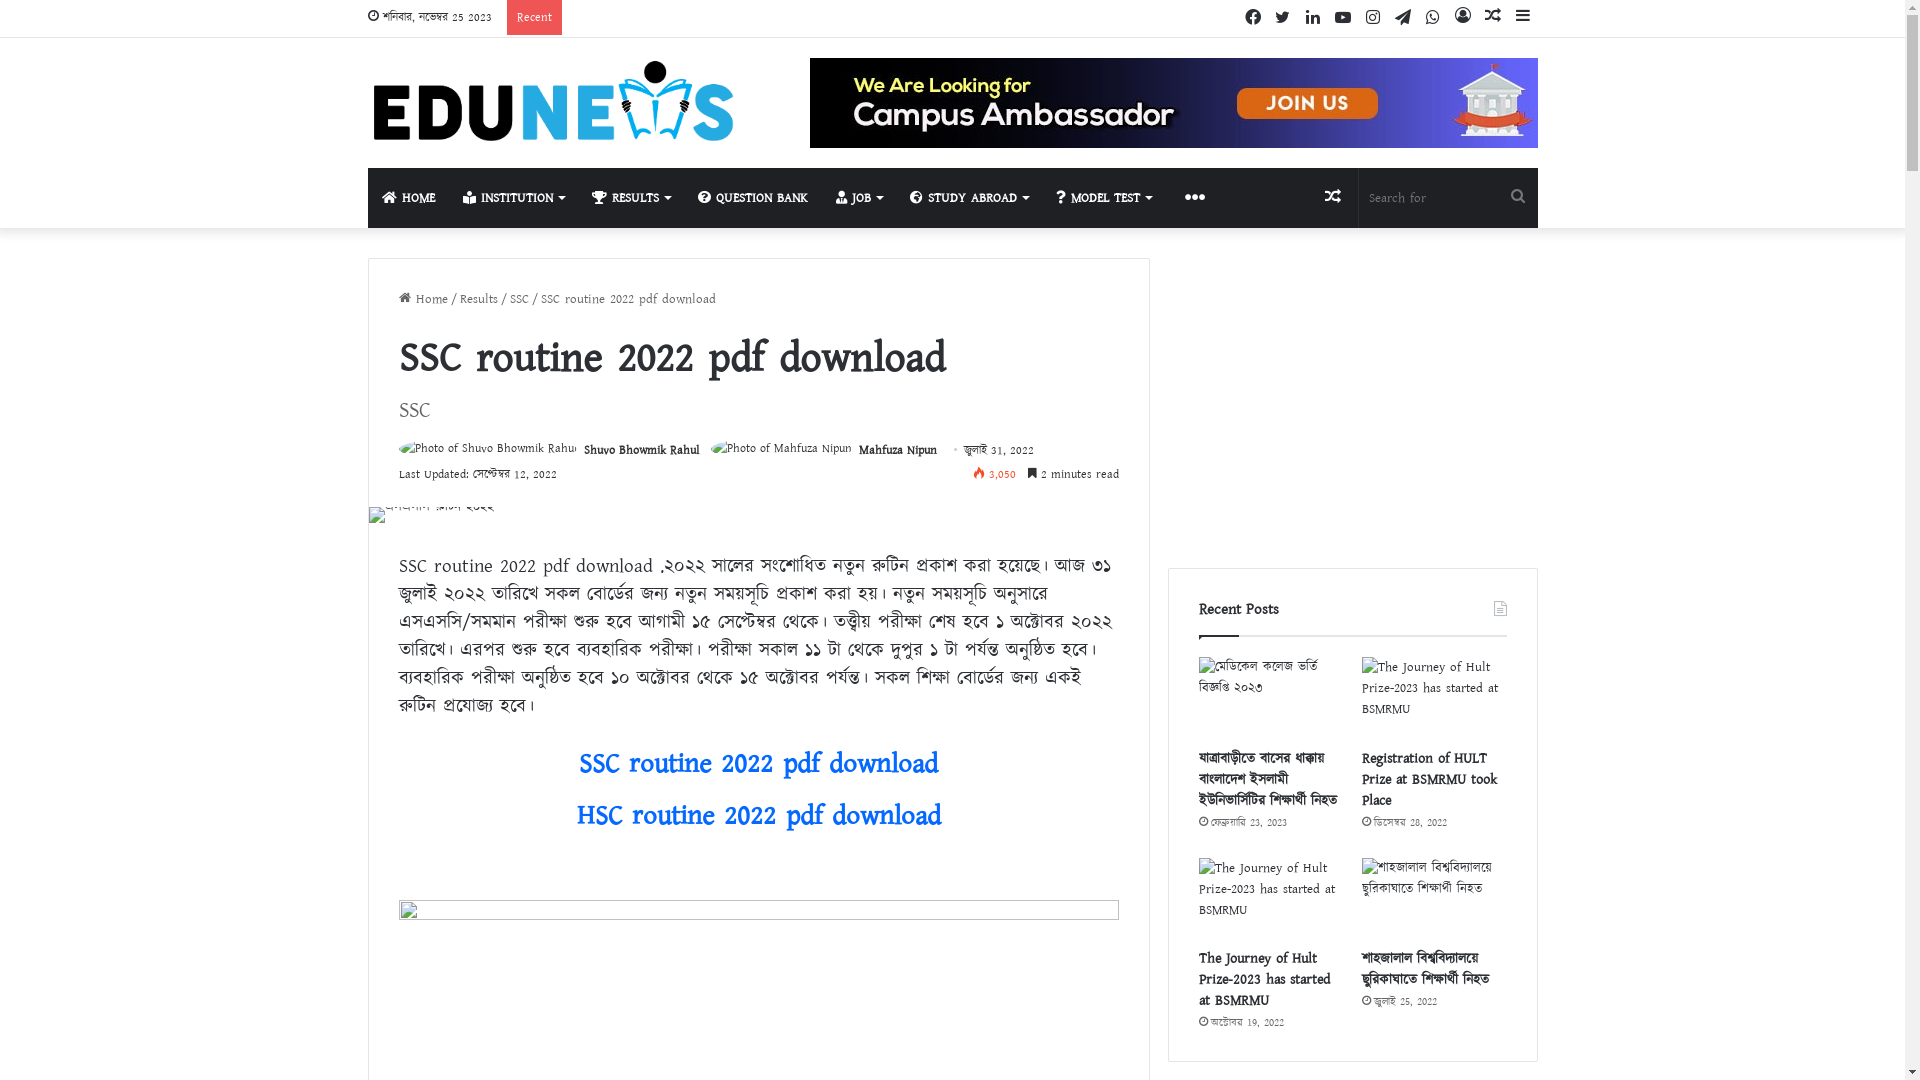 The width and height of the screenshot is (1920, 1080). What do you see at coordinates (1283, 18) in the screenshot?
I see `Twitter` at bounding box center [1283, 18].